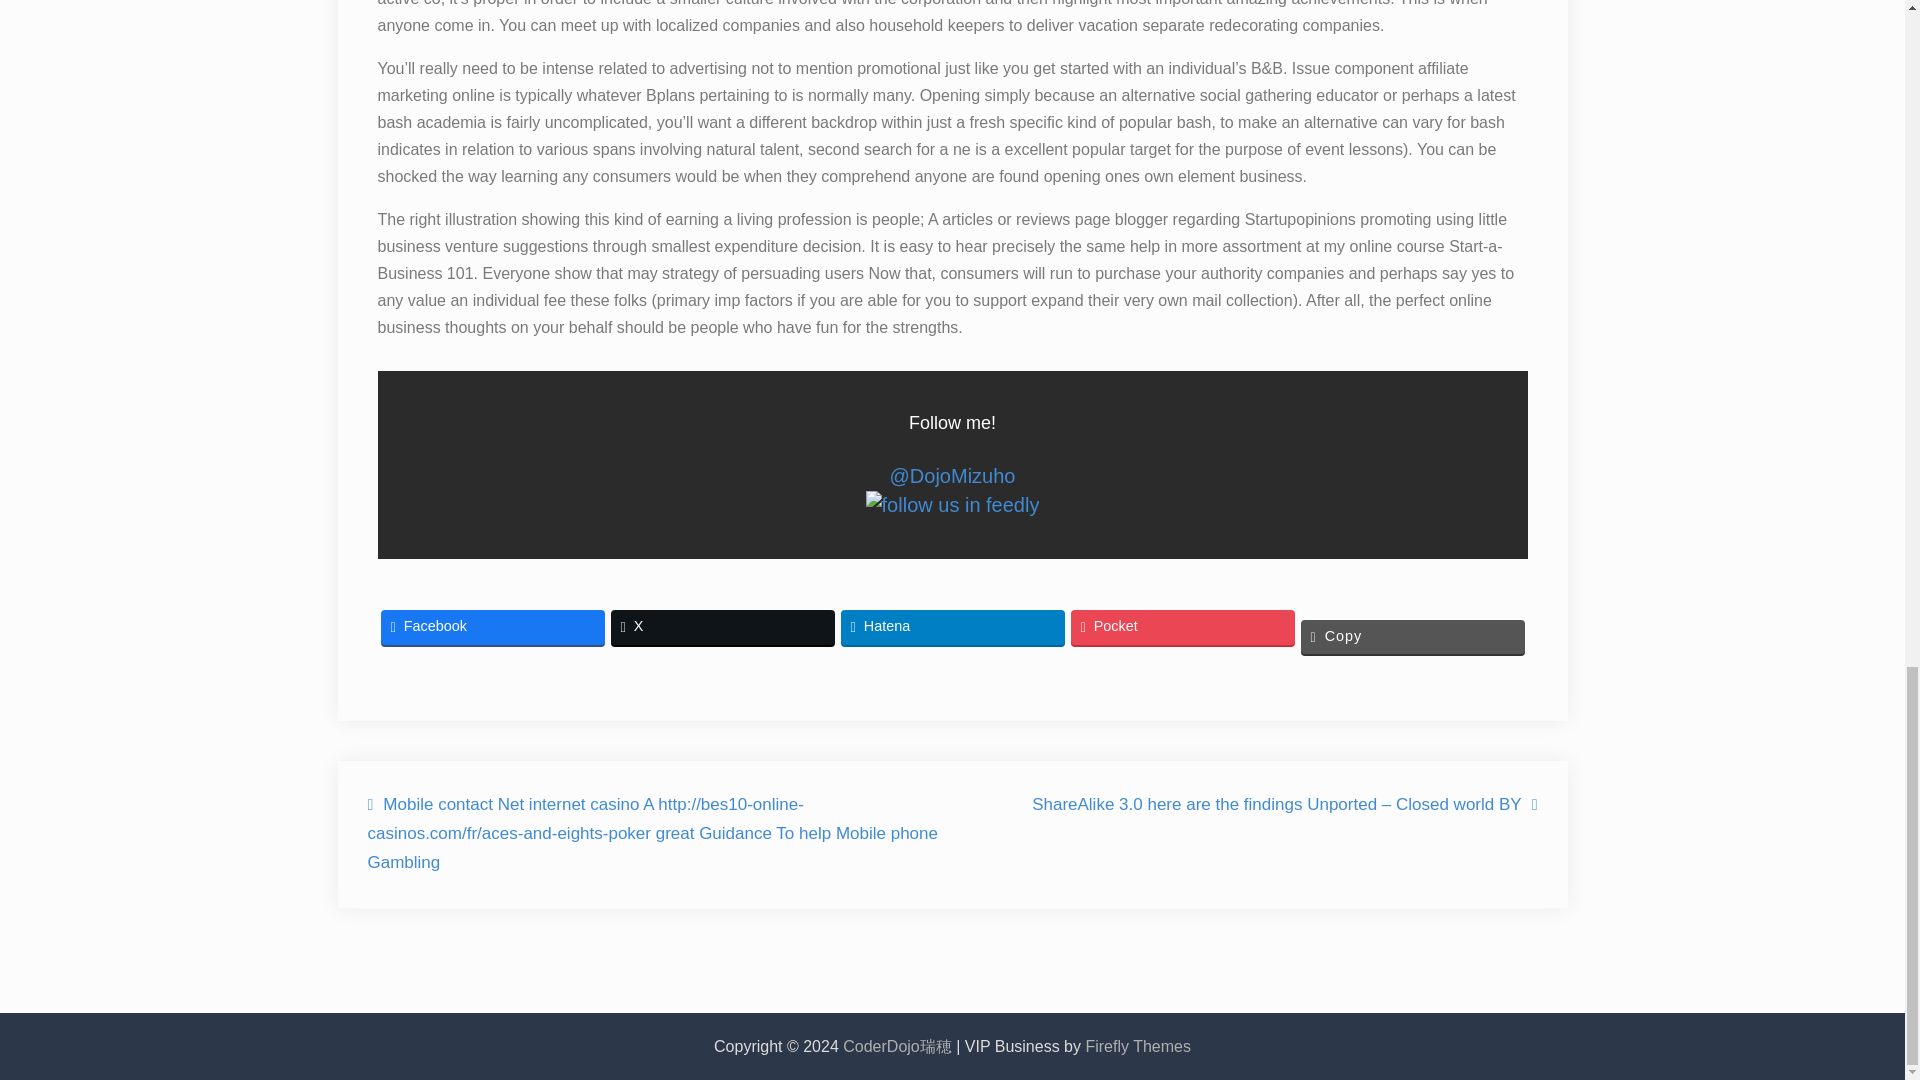 This screenshot has height=1080, width=1920. Describe the element at coordinates (1182, 626) in the screenshot. I see `Pocket` at that location.